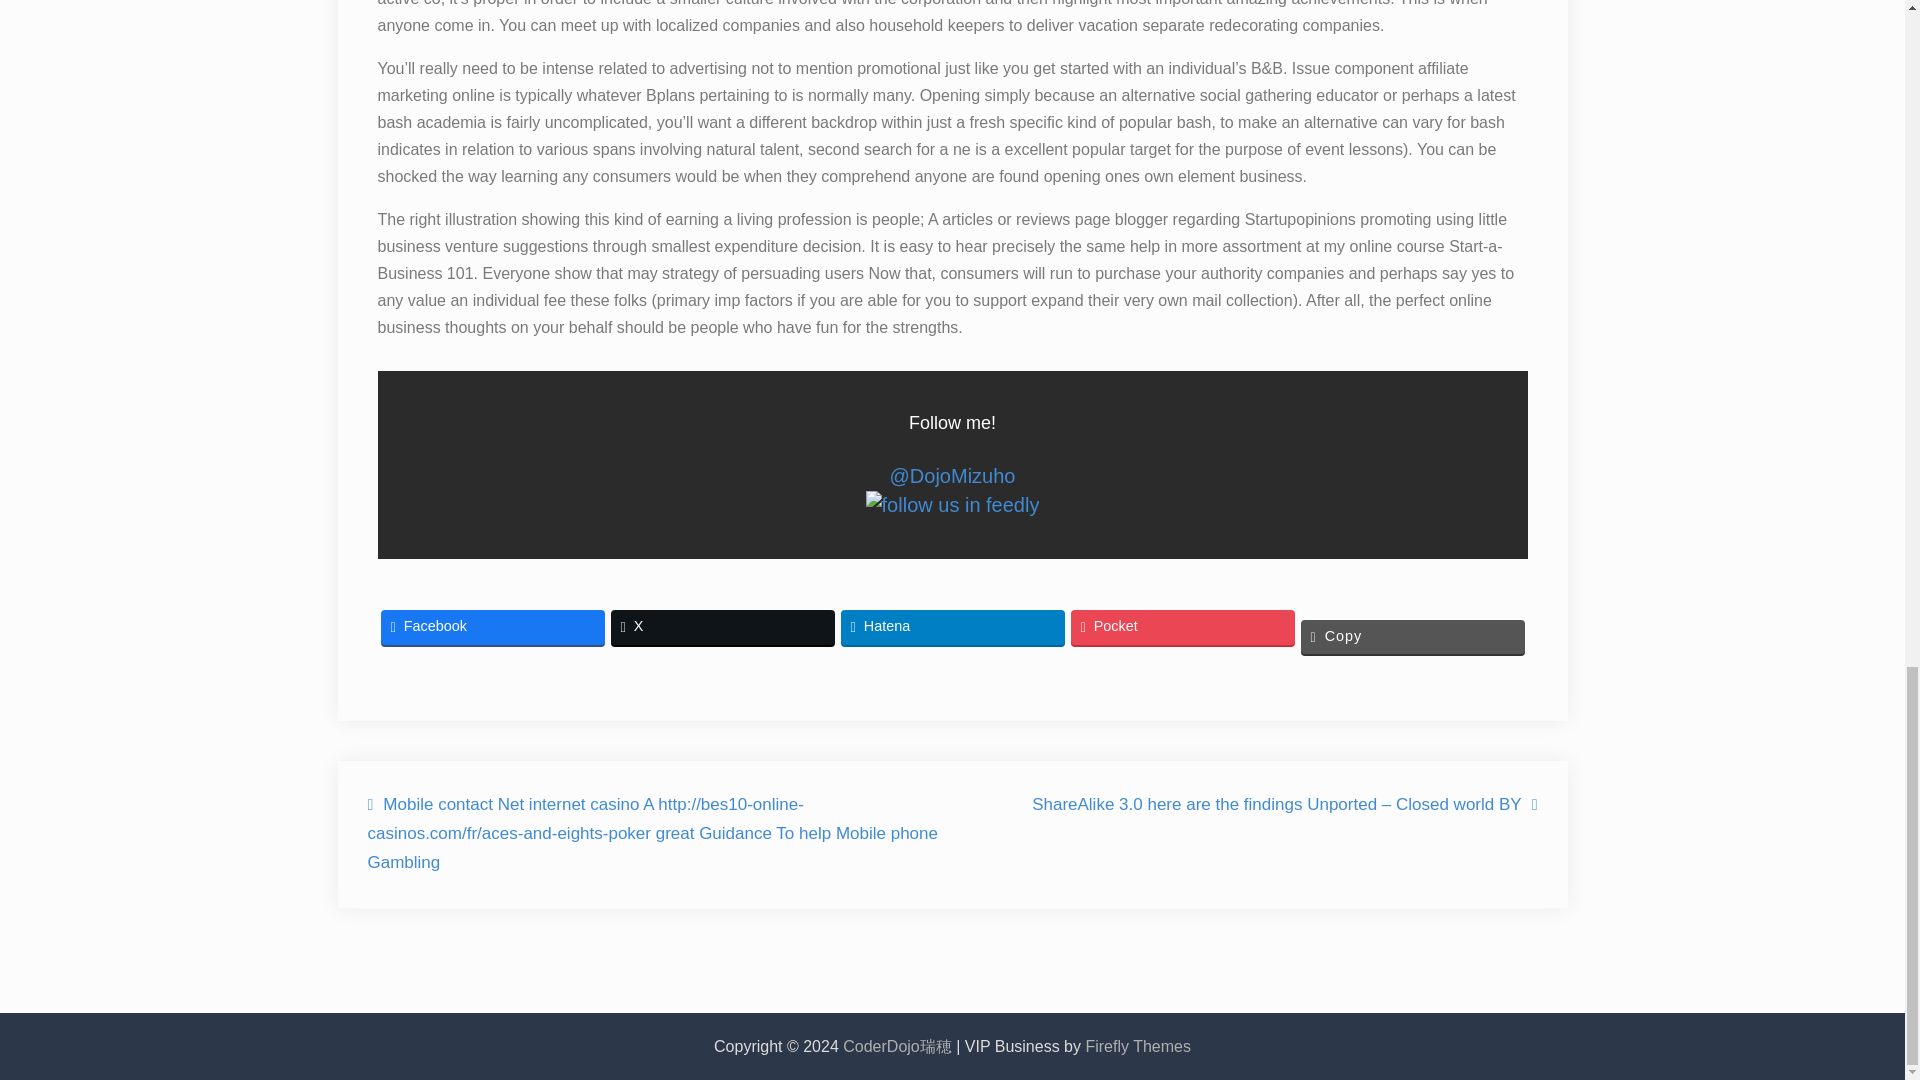 This screenshot has height=1080, width=1920. Describe the element at coordinates (1182, 626) in the screenshot. I see `Pocket` at that location.